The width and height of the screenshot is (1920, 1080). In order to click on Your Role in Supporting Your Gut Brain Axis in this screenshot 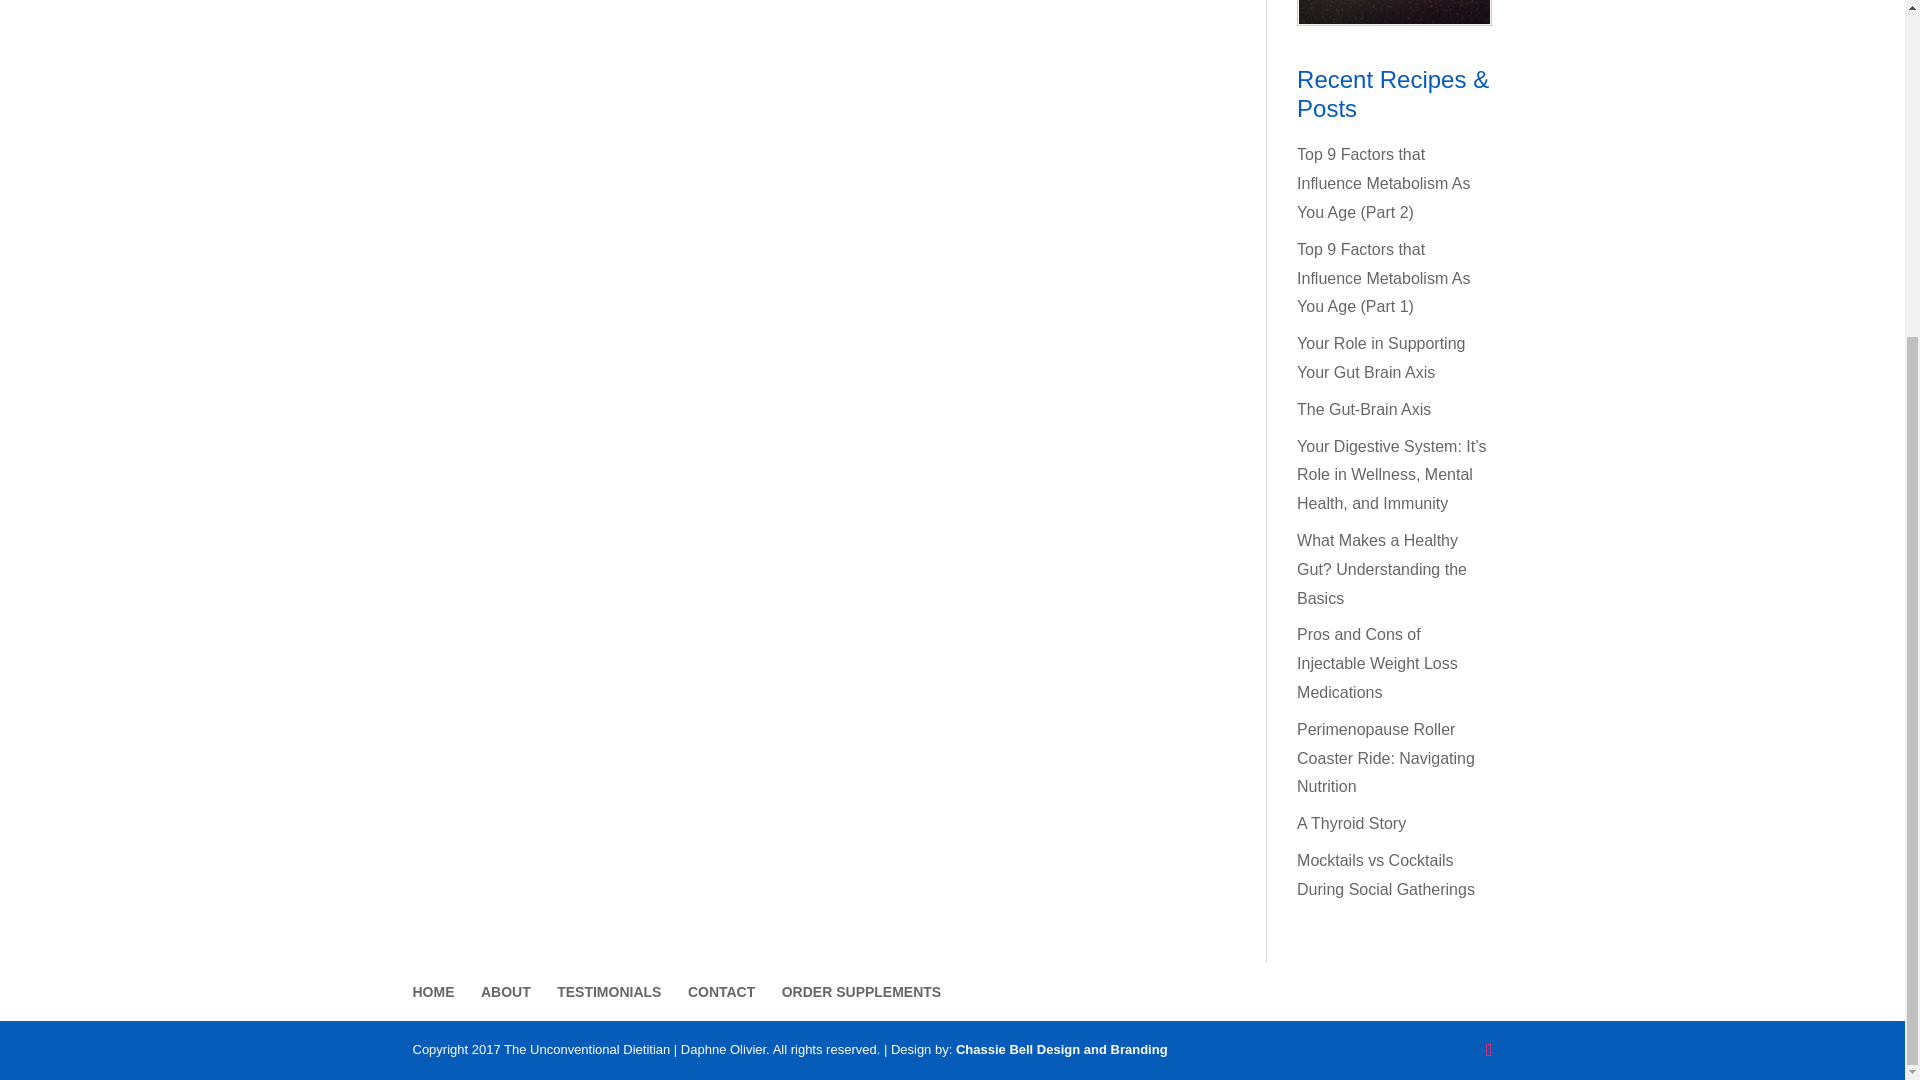, I will do `click(1380, 358)`.